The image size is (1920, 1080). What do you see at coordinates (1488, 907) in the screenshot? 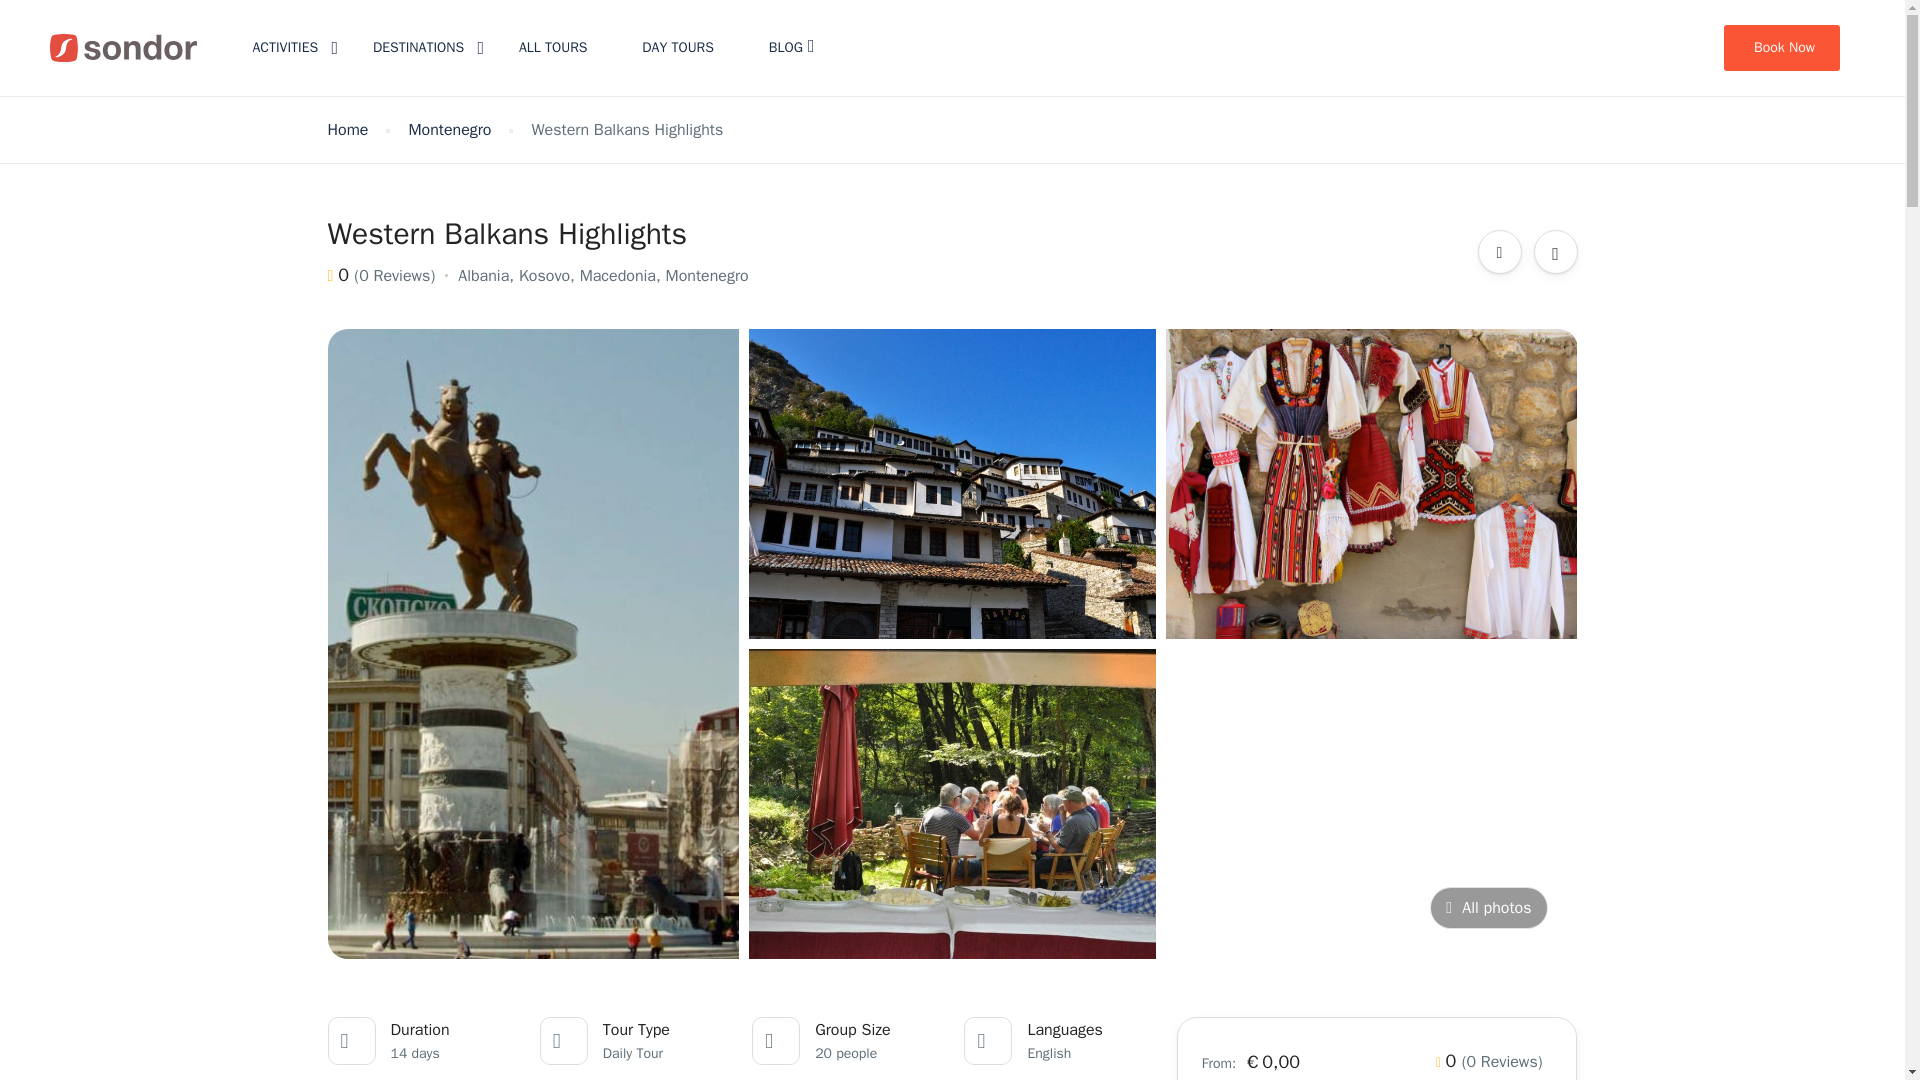
I see `All photos` at bounding box center [1488, 907].